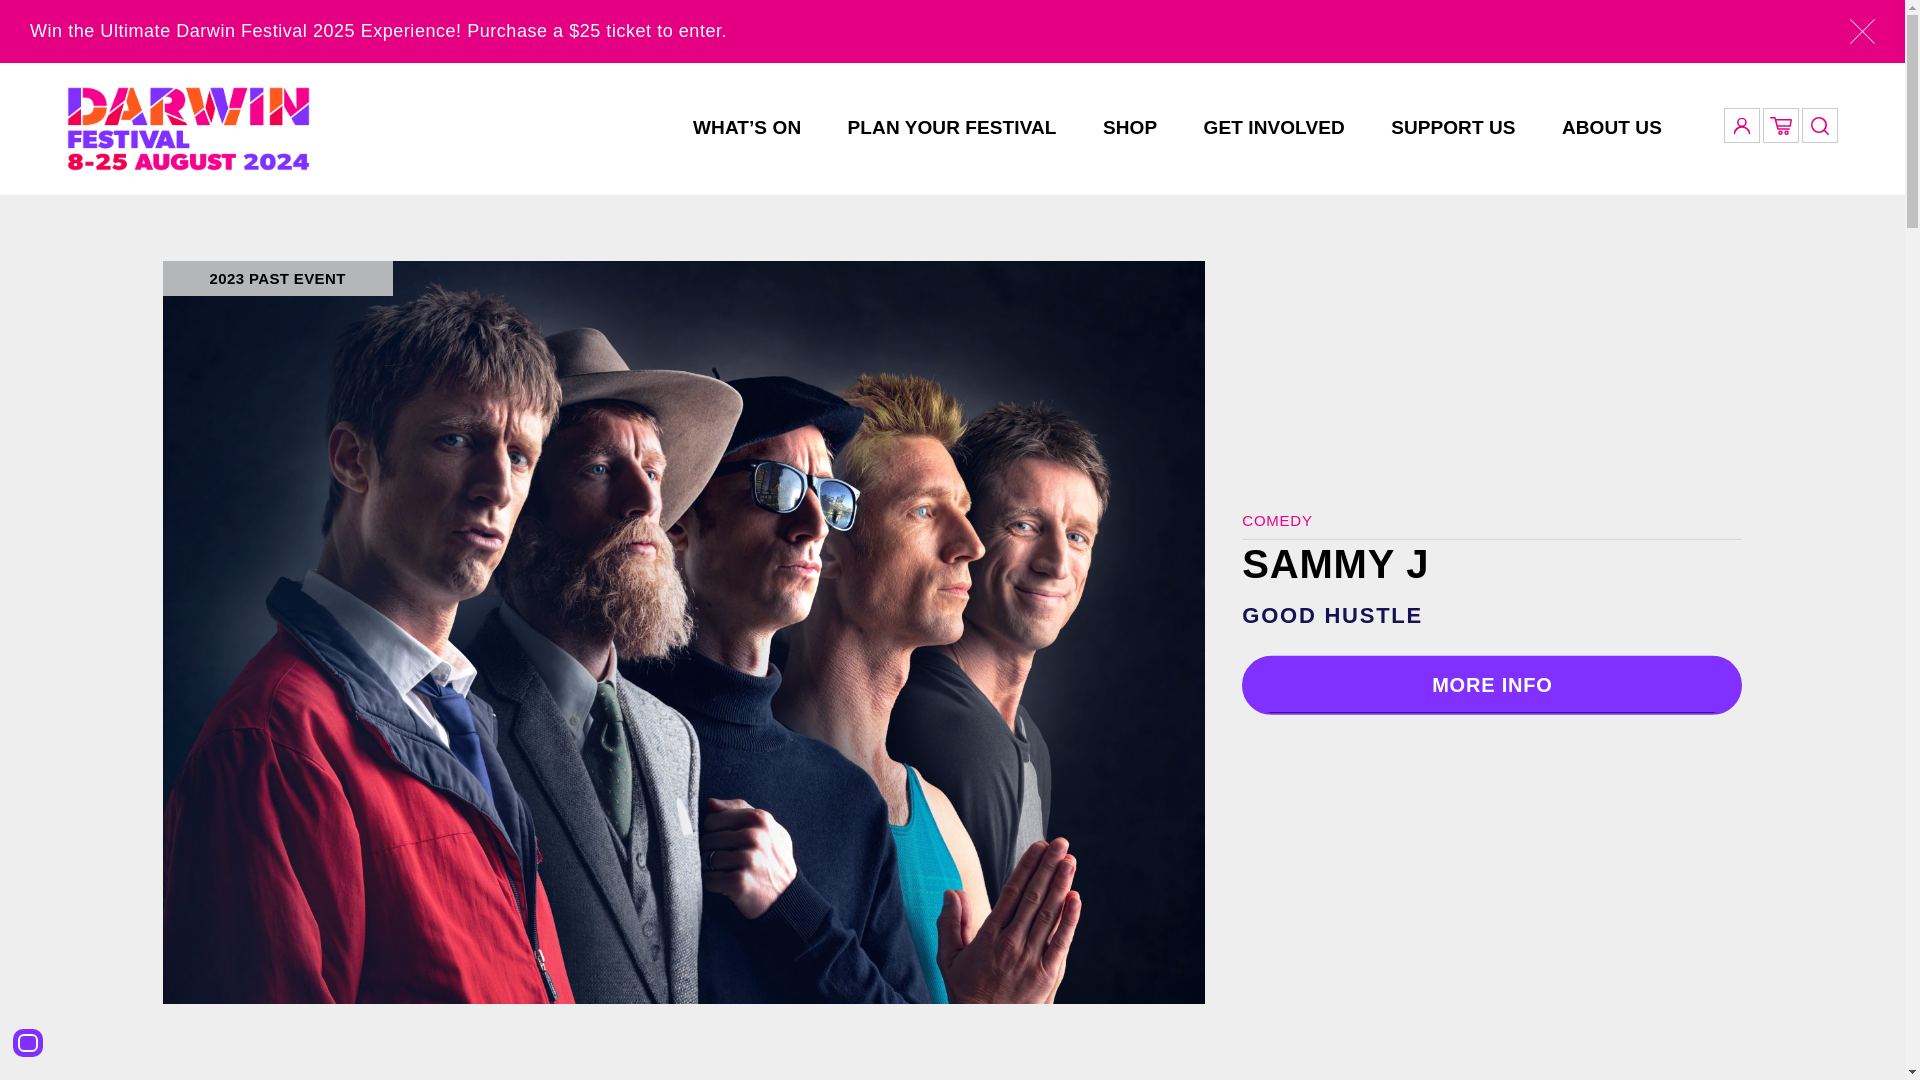 Image resolution: width=1920 pixels, height=1080 pixels. What do you see at coordinates (1274, 127) in the screenshot?
I see `GET INVOLVED` at bounding box center [1274, 127].